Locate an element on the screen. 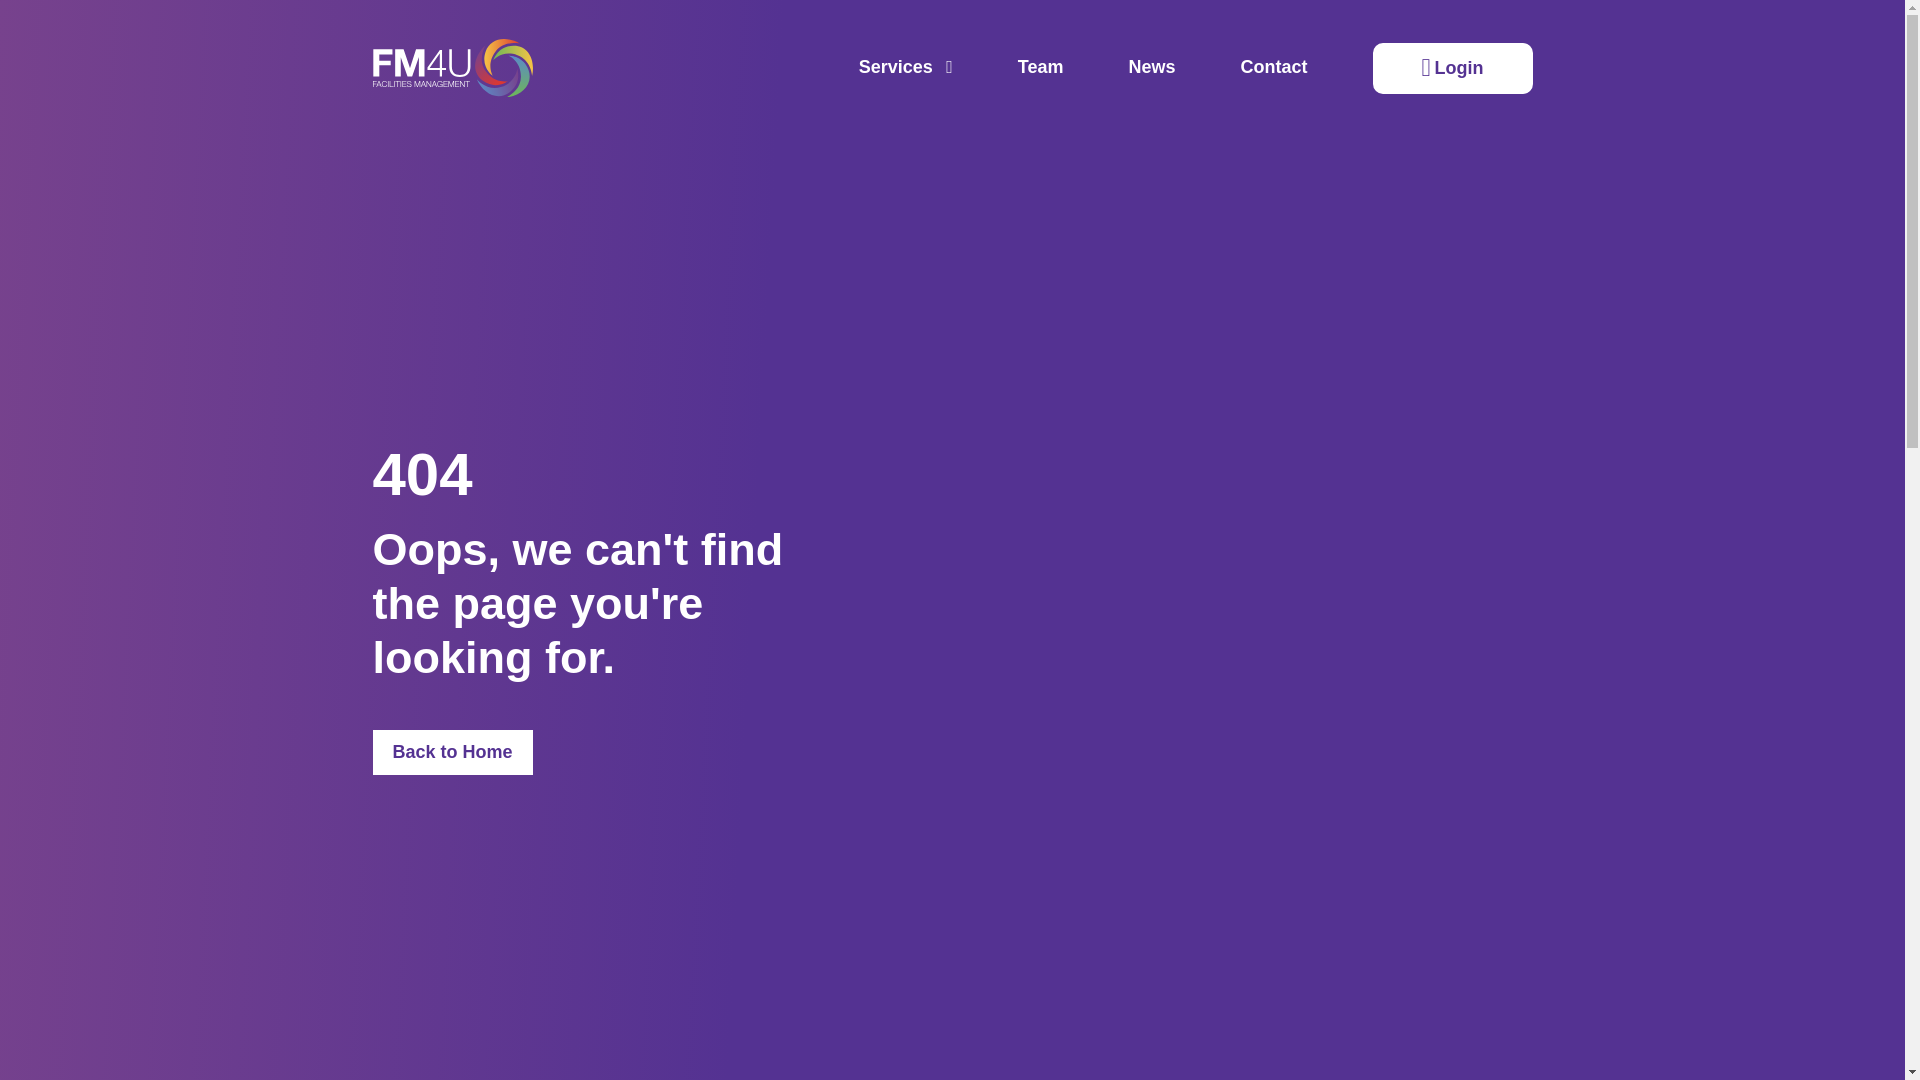 This screenshot has height=1080, width=1920. Contact is located at coordinates (1274, 68).